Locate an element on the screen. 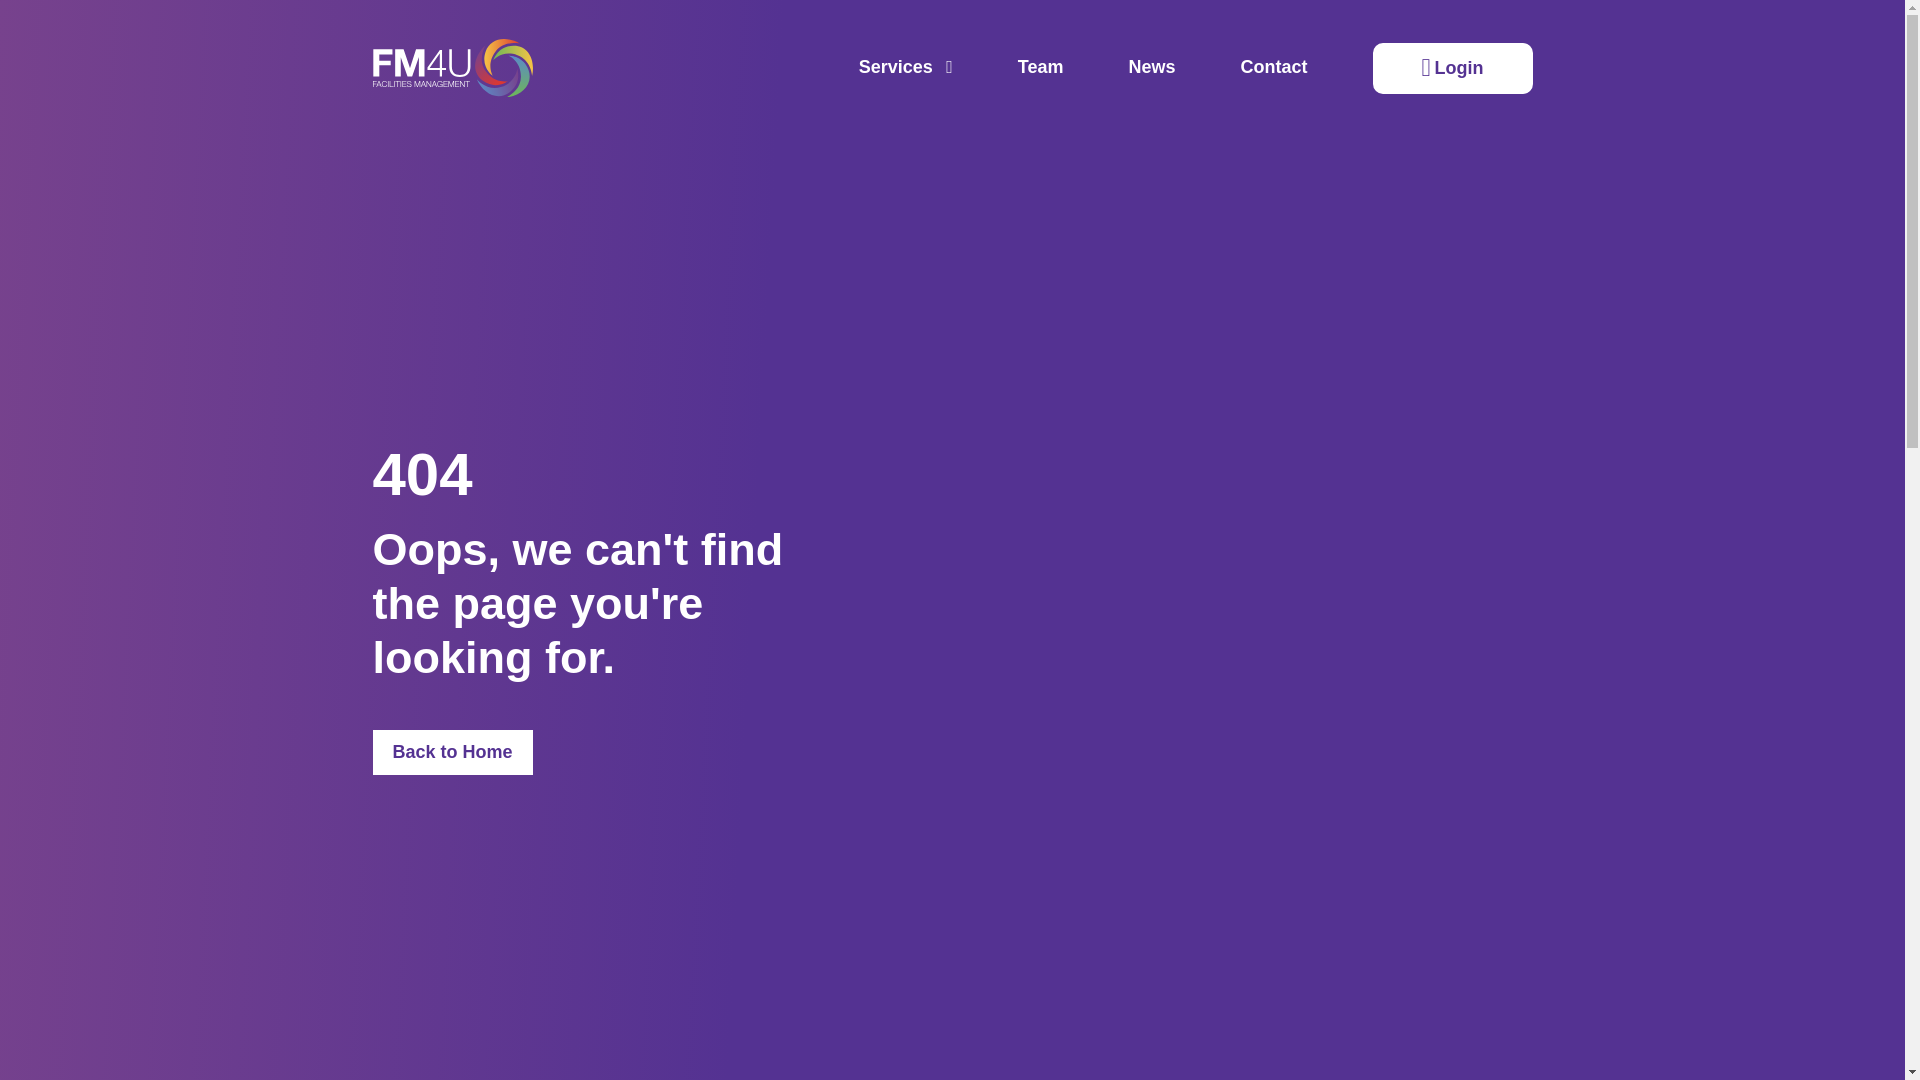 This screenshot has height=1080, width=1920. Contact is located at coordinates (1274, 68).